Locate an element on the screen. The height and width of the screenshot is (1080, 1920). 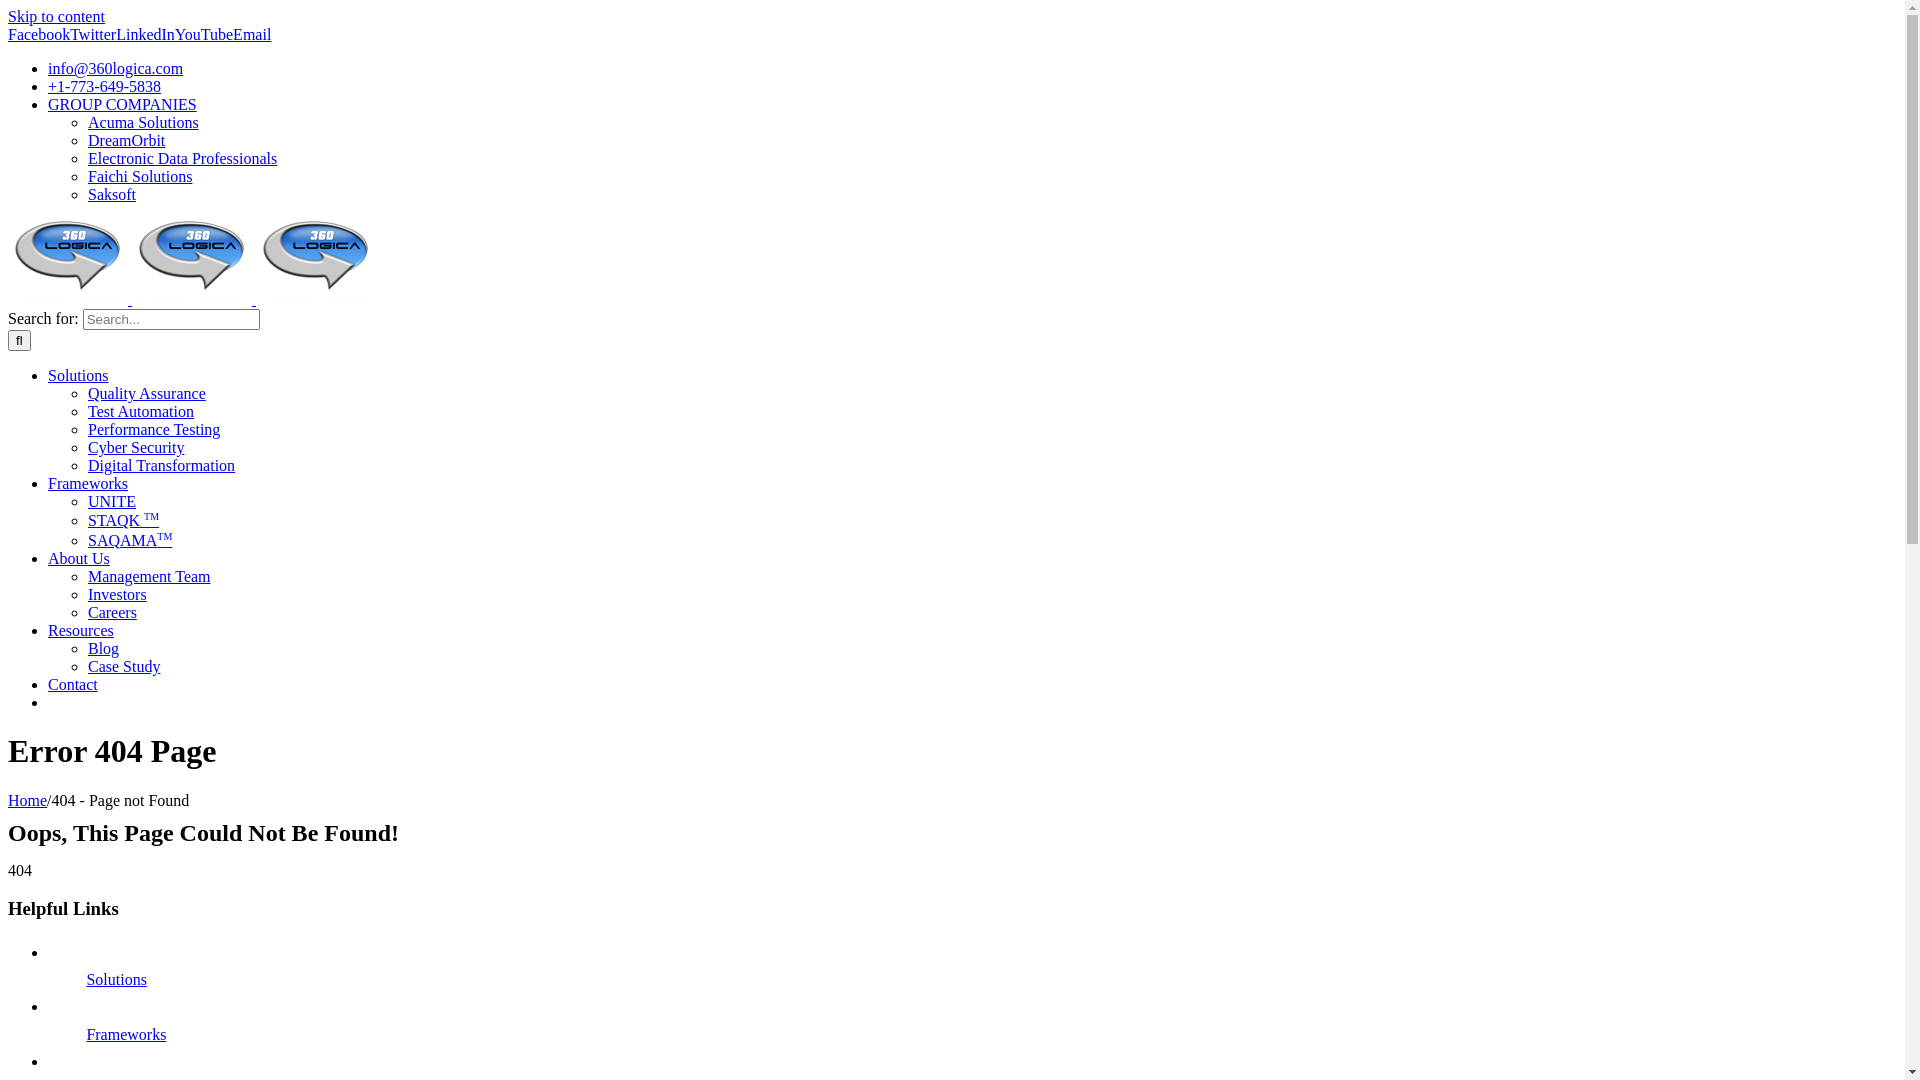
Careers is located at coordinates (112, 612).